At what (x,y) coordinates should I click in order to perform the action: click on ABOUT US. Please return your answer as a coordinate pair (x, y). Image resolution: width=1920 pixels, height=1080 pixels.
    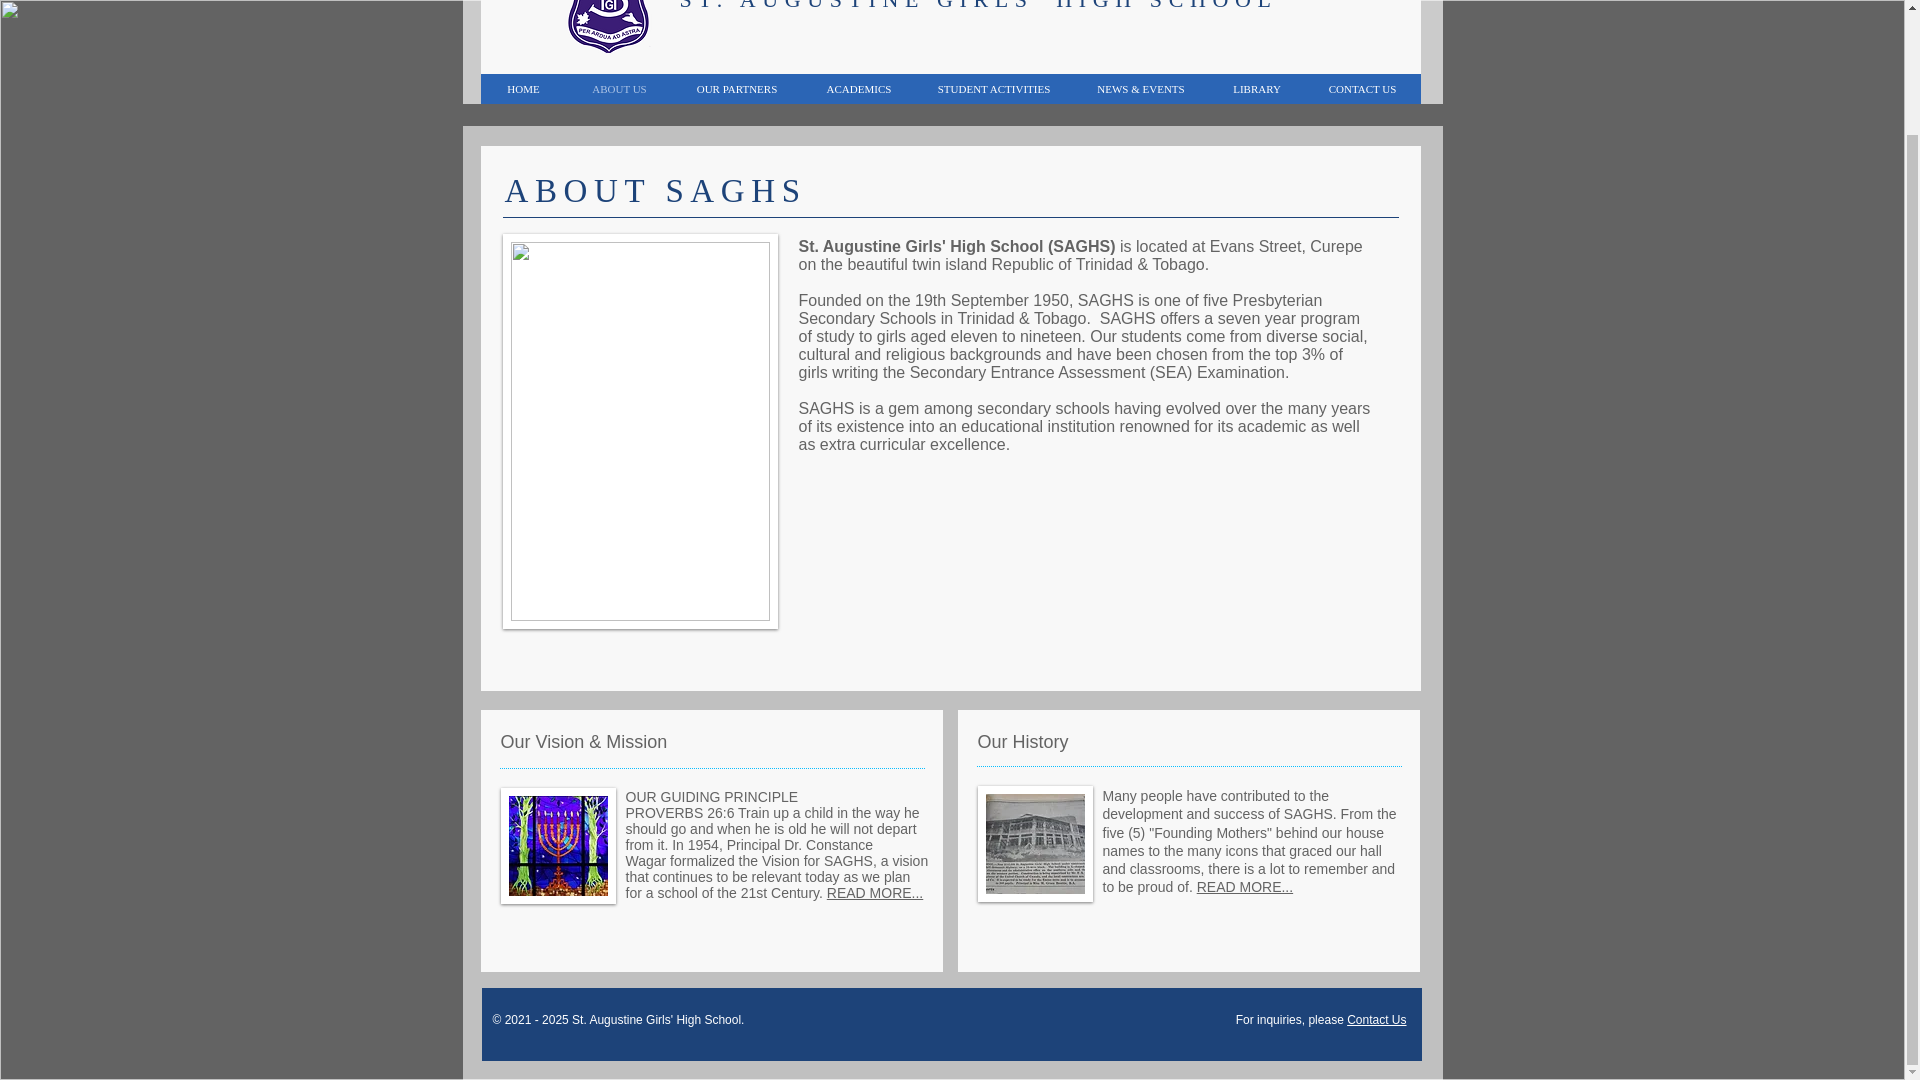
    Looking at the image, I should click on (618, 88).